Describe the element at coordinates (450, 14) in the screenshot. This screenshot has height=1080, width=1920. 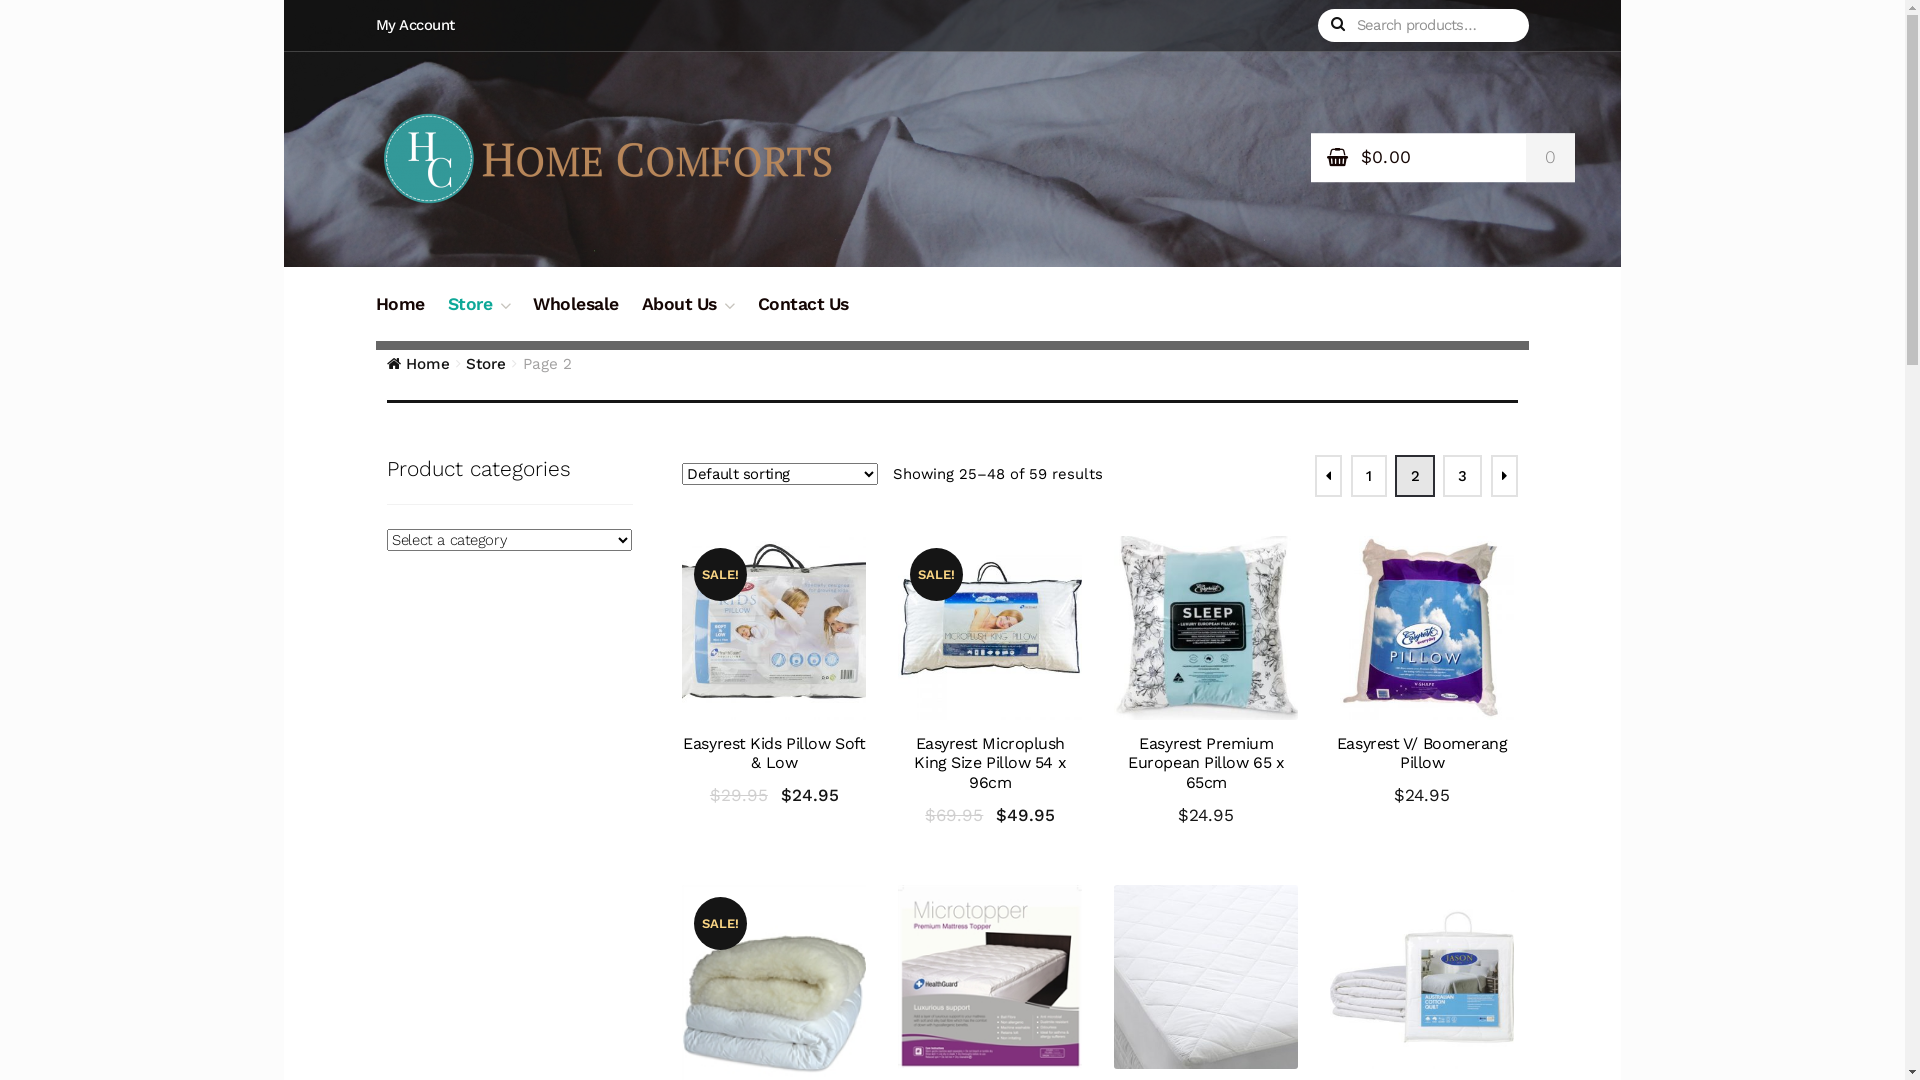
I see `Skip to navigation` at that location.